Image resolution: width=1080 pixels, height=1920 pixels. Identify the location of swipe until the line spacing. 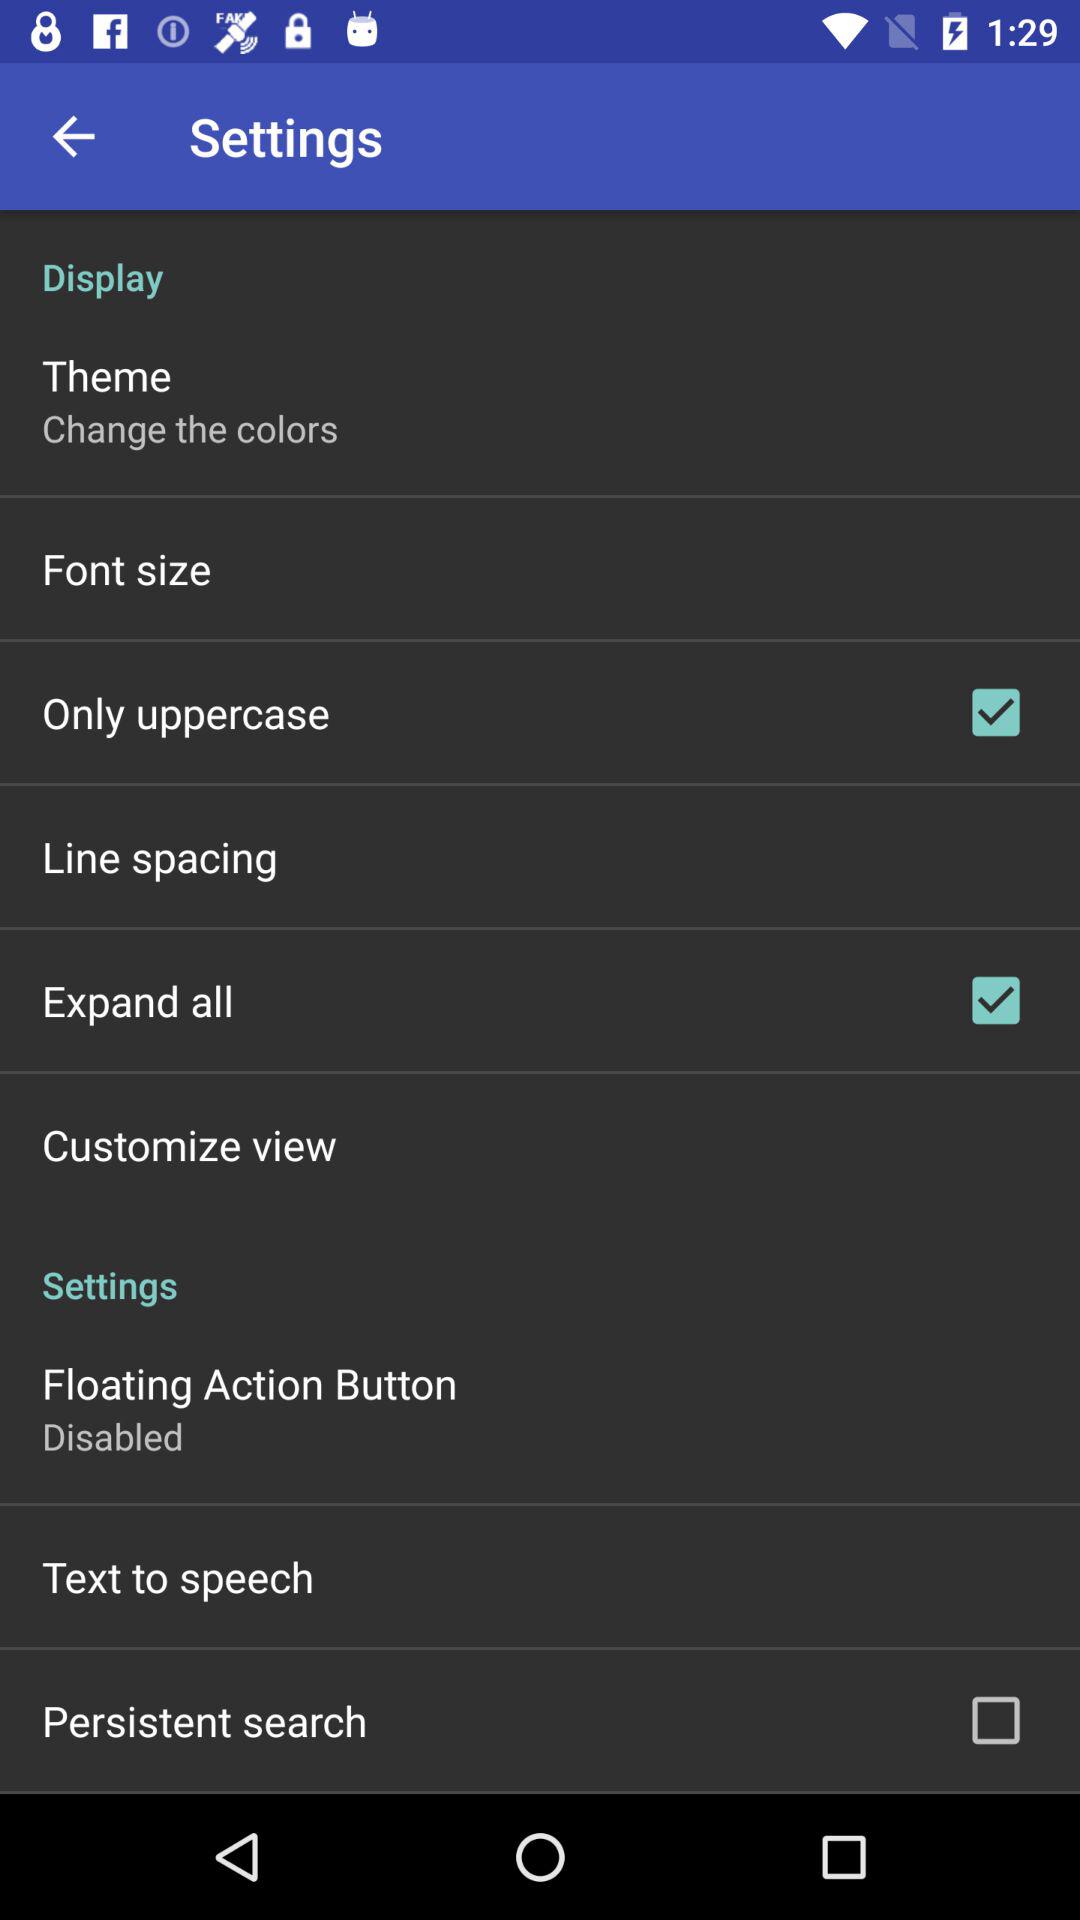
(160, 856).